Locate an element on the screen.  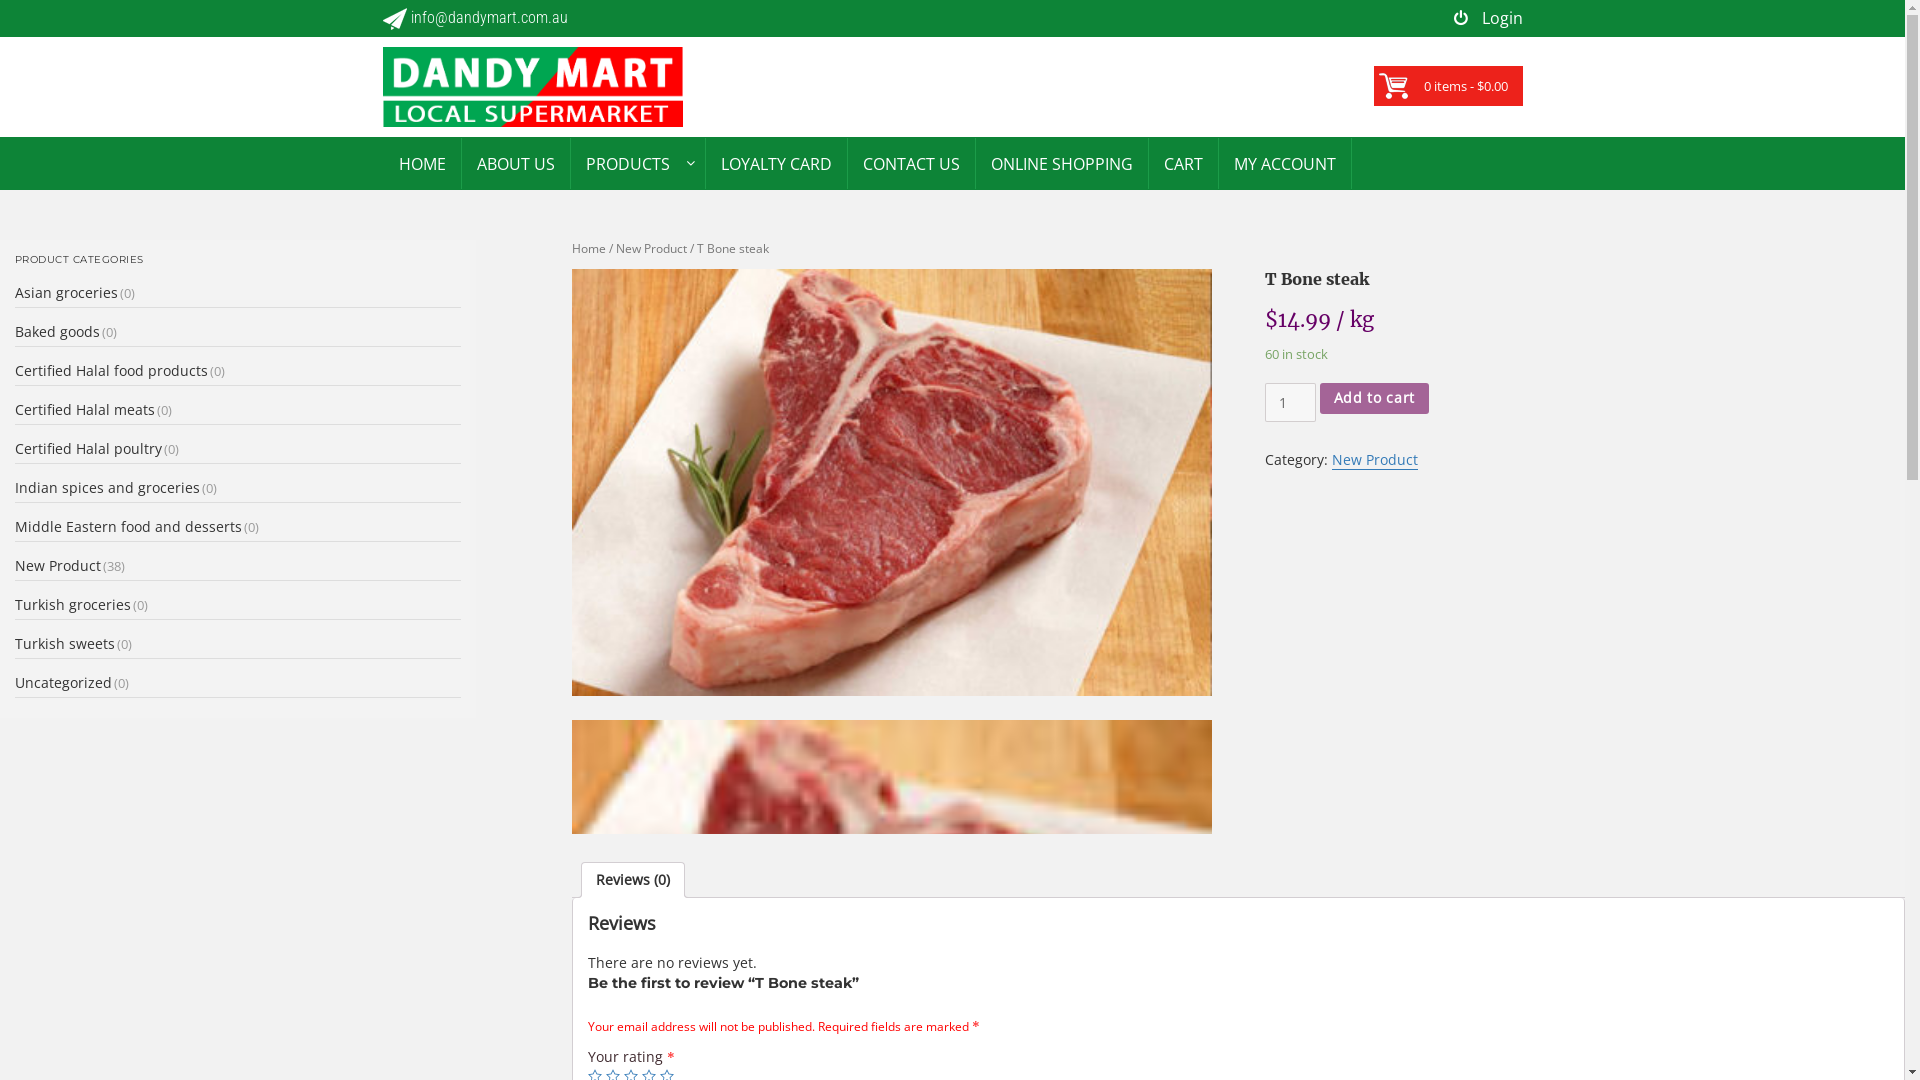
PRODUCTS is located at coordinates (627, 164).